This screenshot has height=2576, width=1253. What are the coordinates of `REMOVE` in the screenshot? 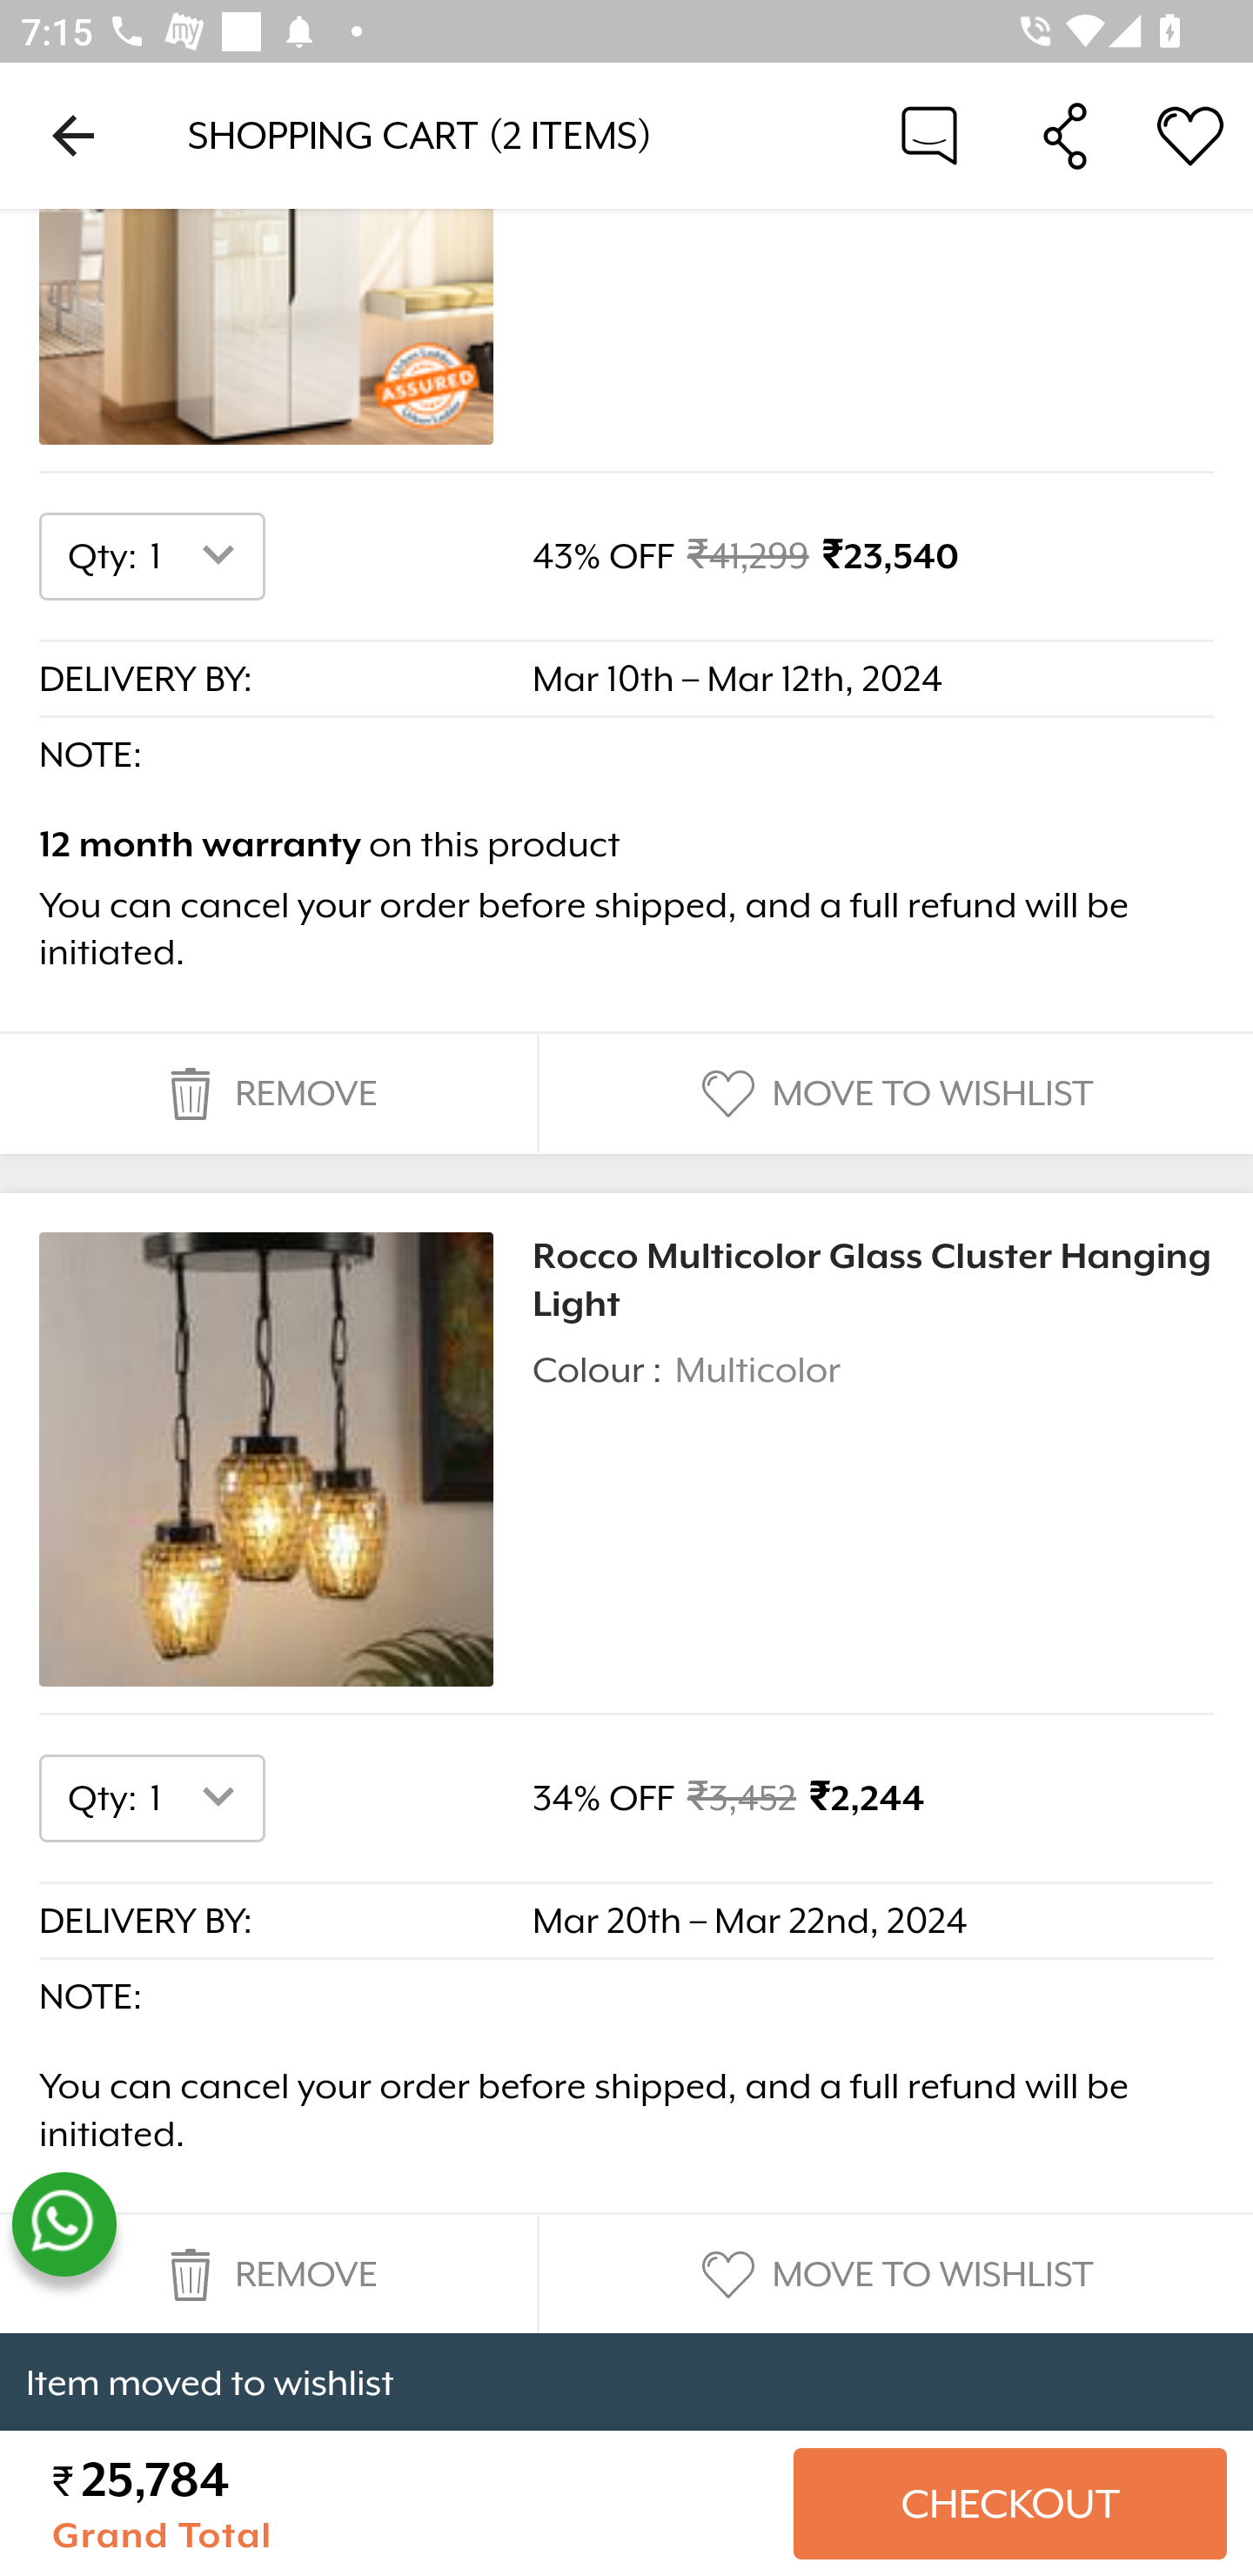 It's located at (268, 1095).